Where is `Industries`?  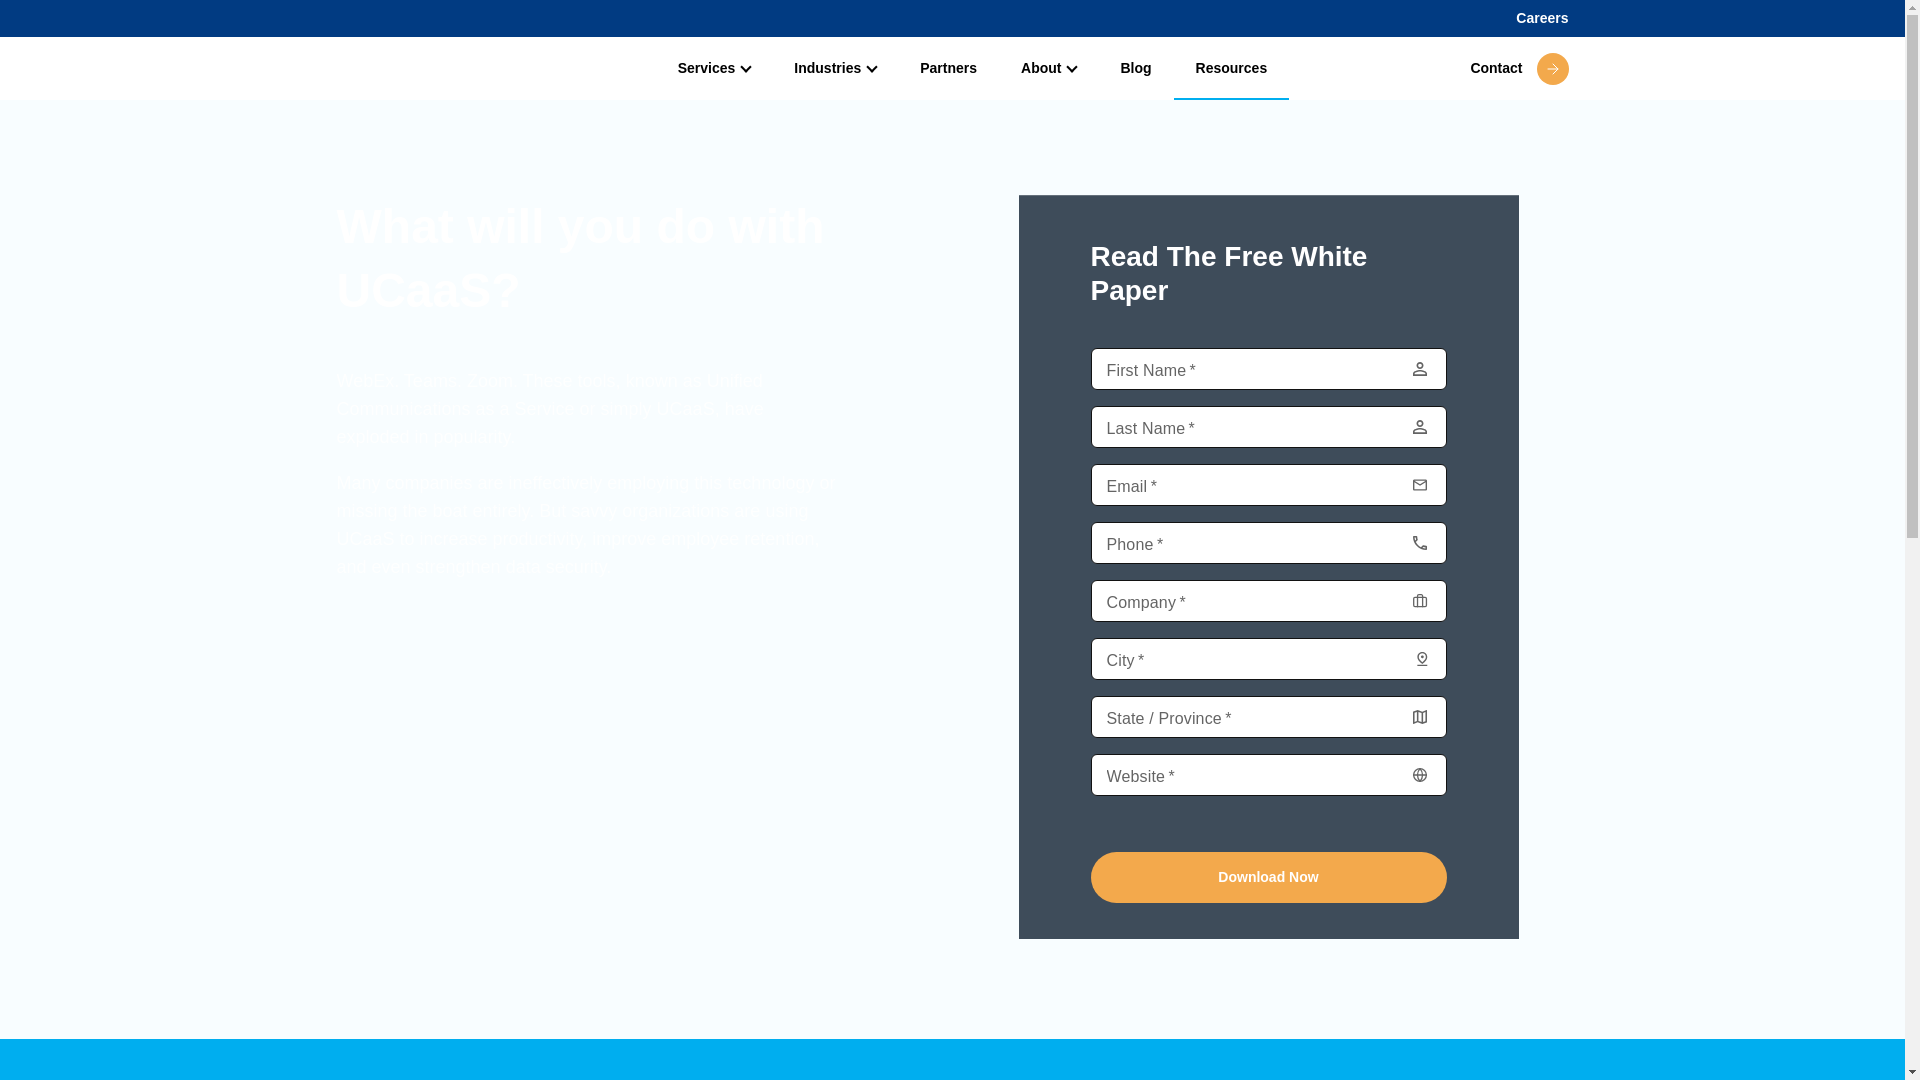 Industries is located at coordinates (834, 68).